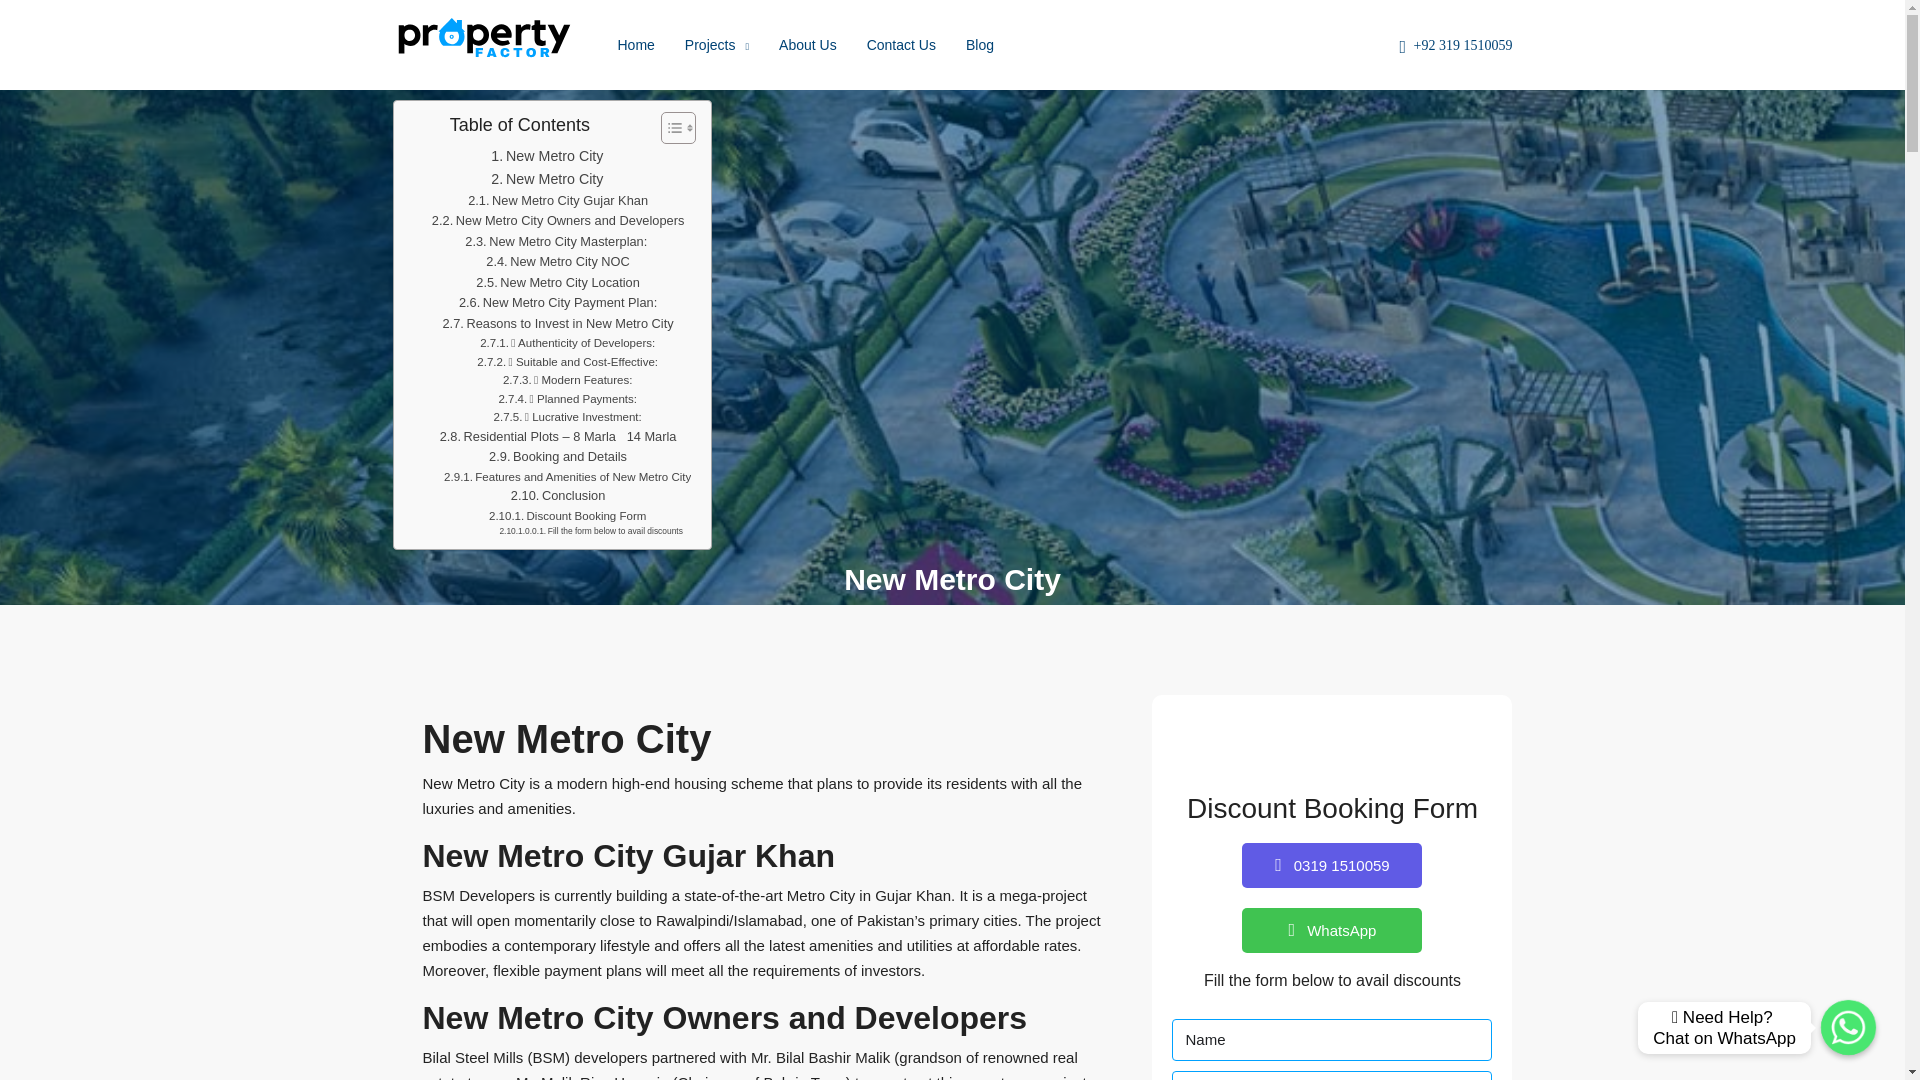 This screenshot has height=1080, width=1920. Describe the element at coordinates (557, 303) in the screenshot. I see `New Metro City Payment Plan:` at that location.